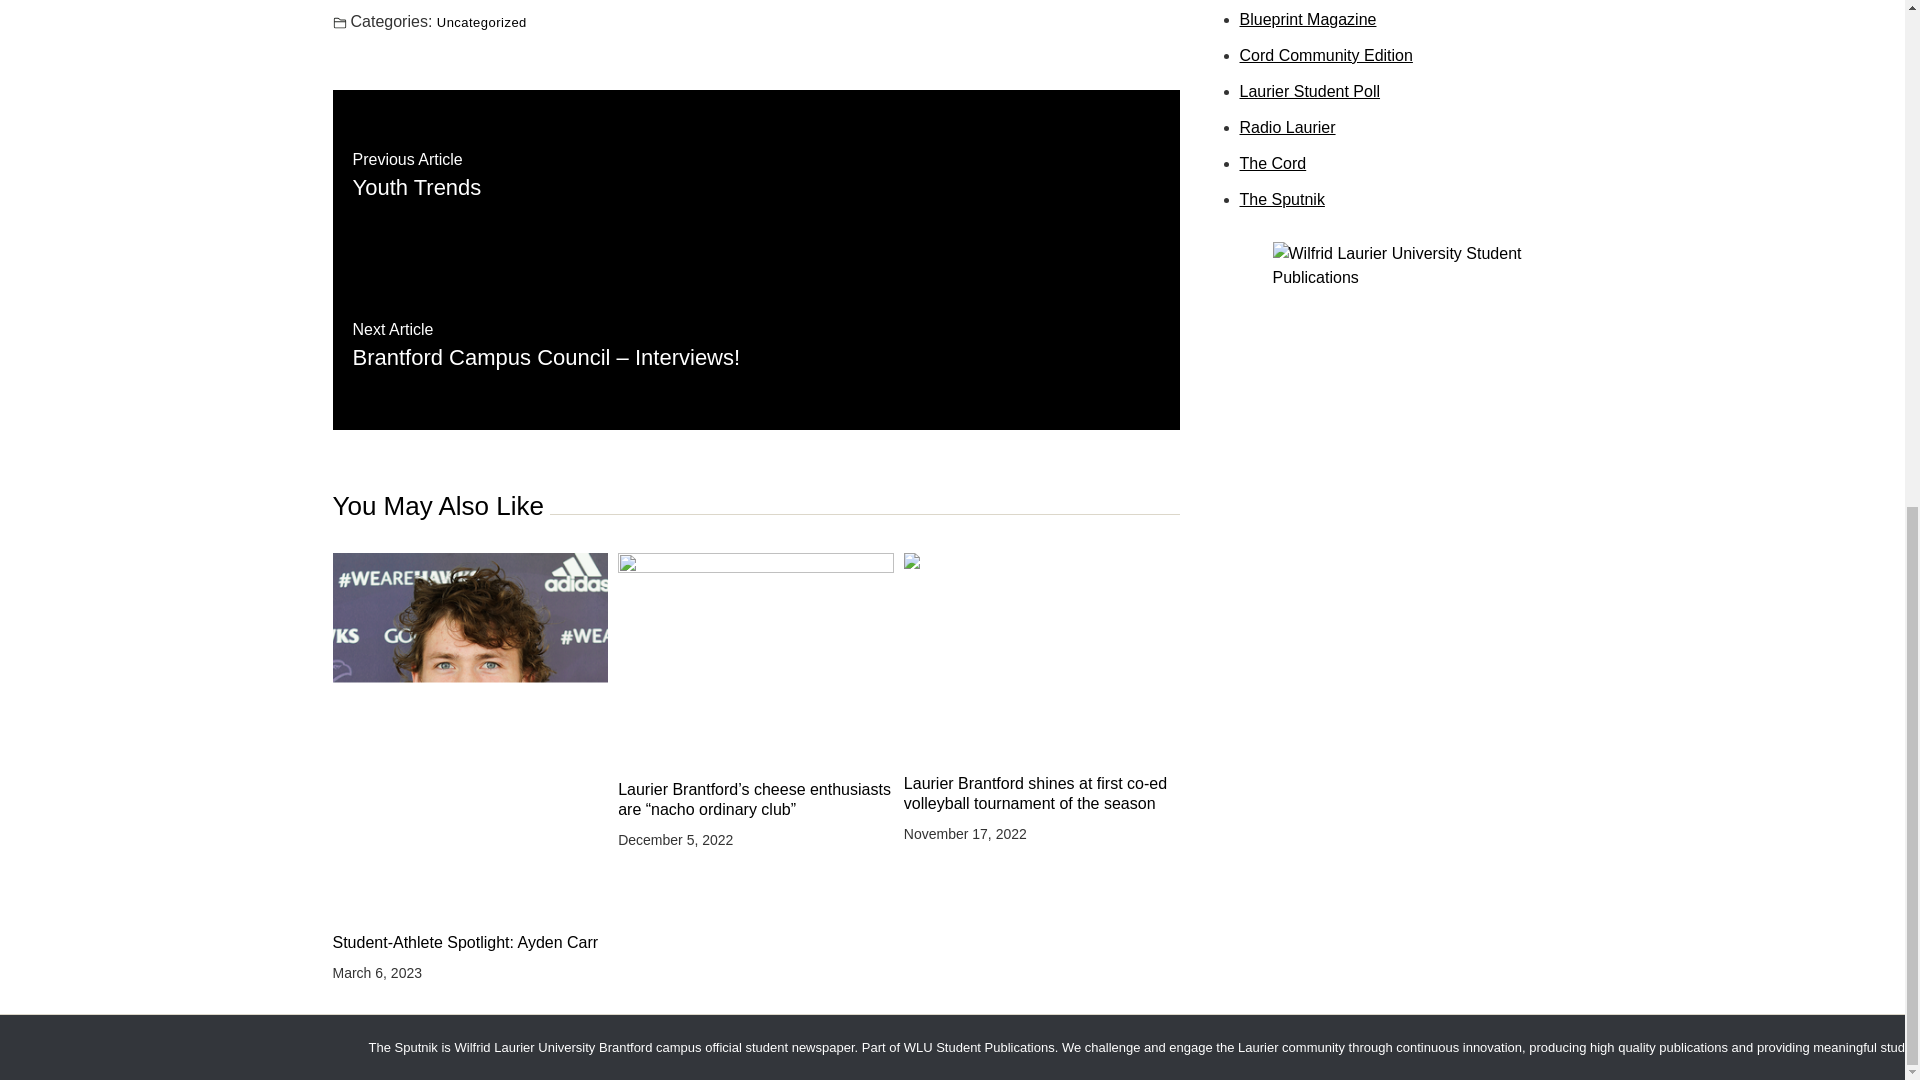 Image resolution: width=1920 pixels, height=1080 pixels. I want to click on Uncategorized, so click(482, 22).